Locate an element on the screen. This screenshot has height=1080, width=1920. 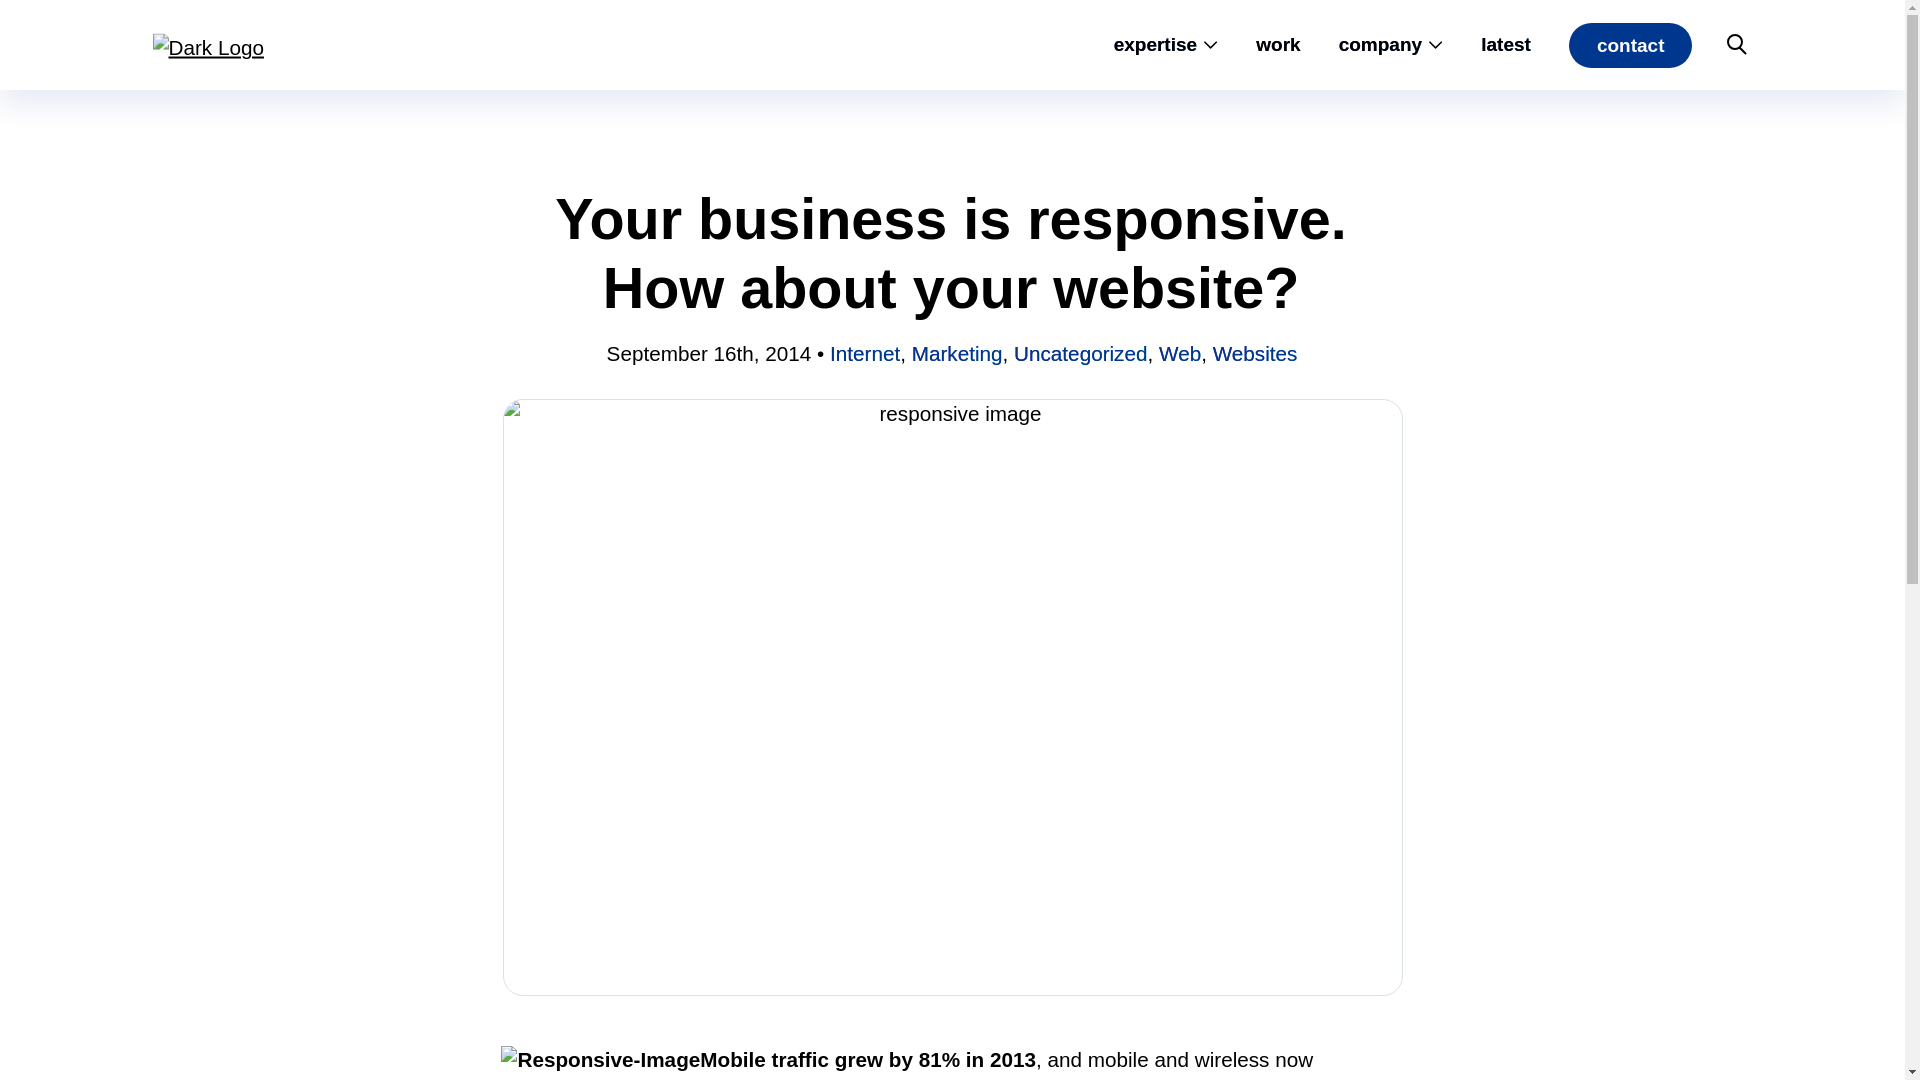
contact is located at coordinates (1630, 44).